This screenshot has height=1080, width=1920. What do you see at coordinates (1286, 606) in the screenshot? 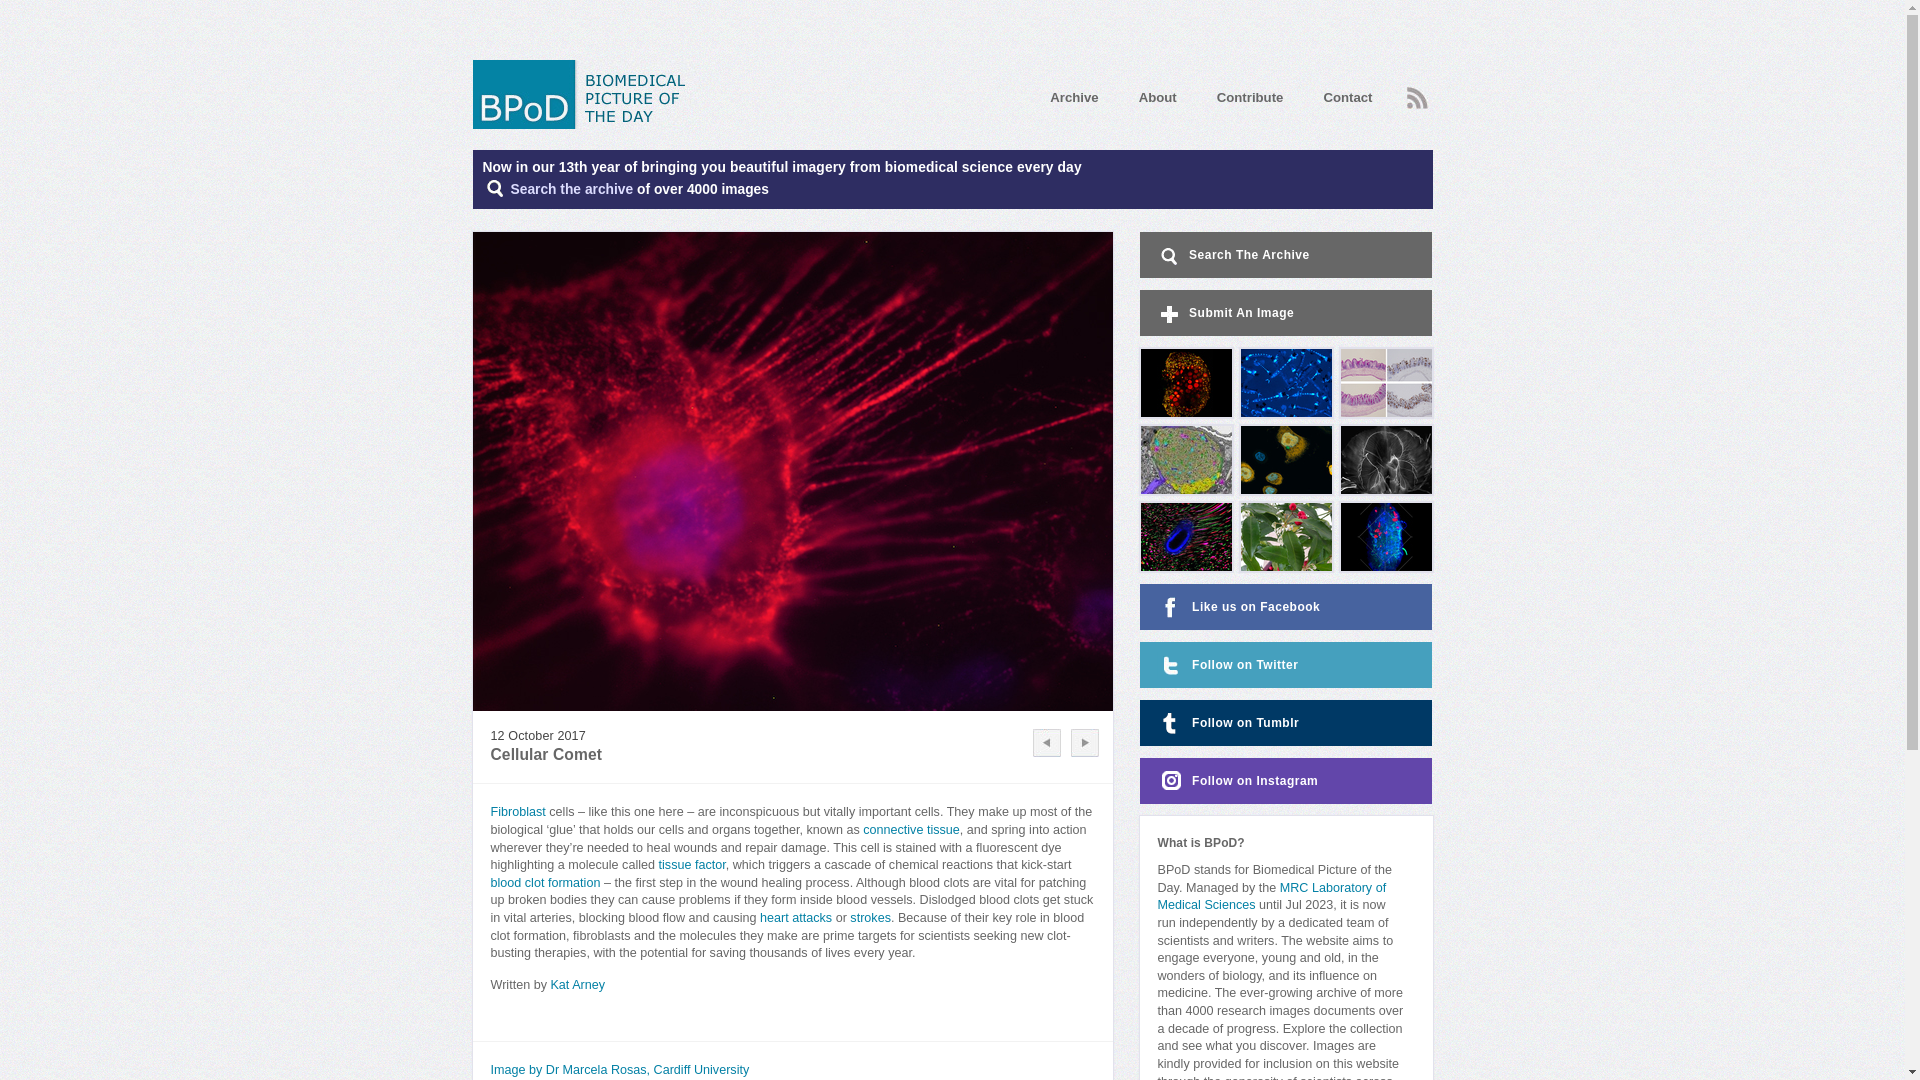
I see `Like us on Facebook` at bounding box center [1286, 606].